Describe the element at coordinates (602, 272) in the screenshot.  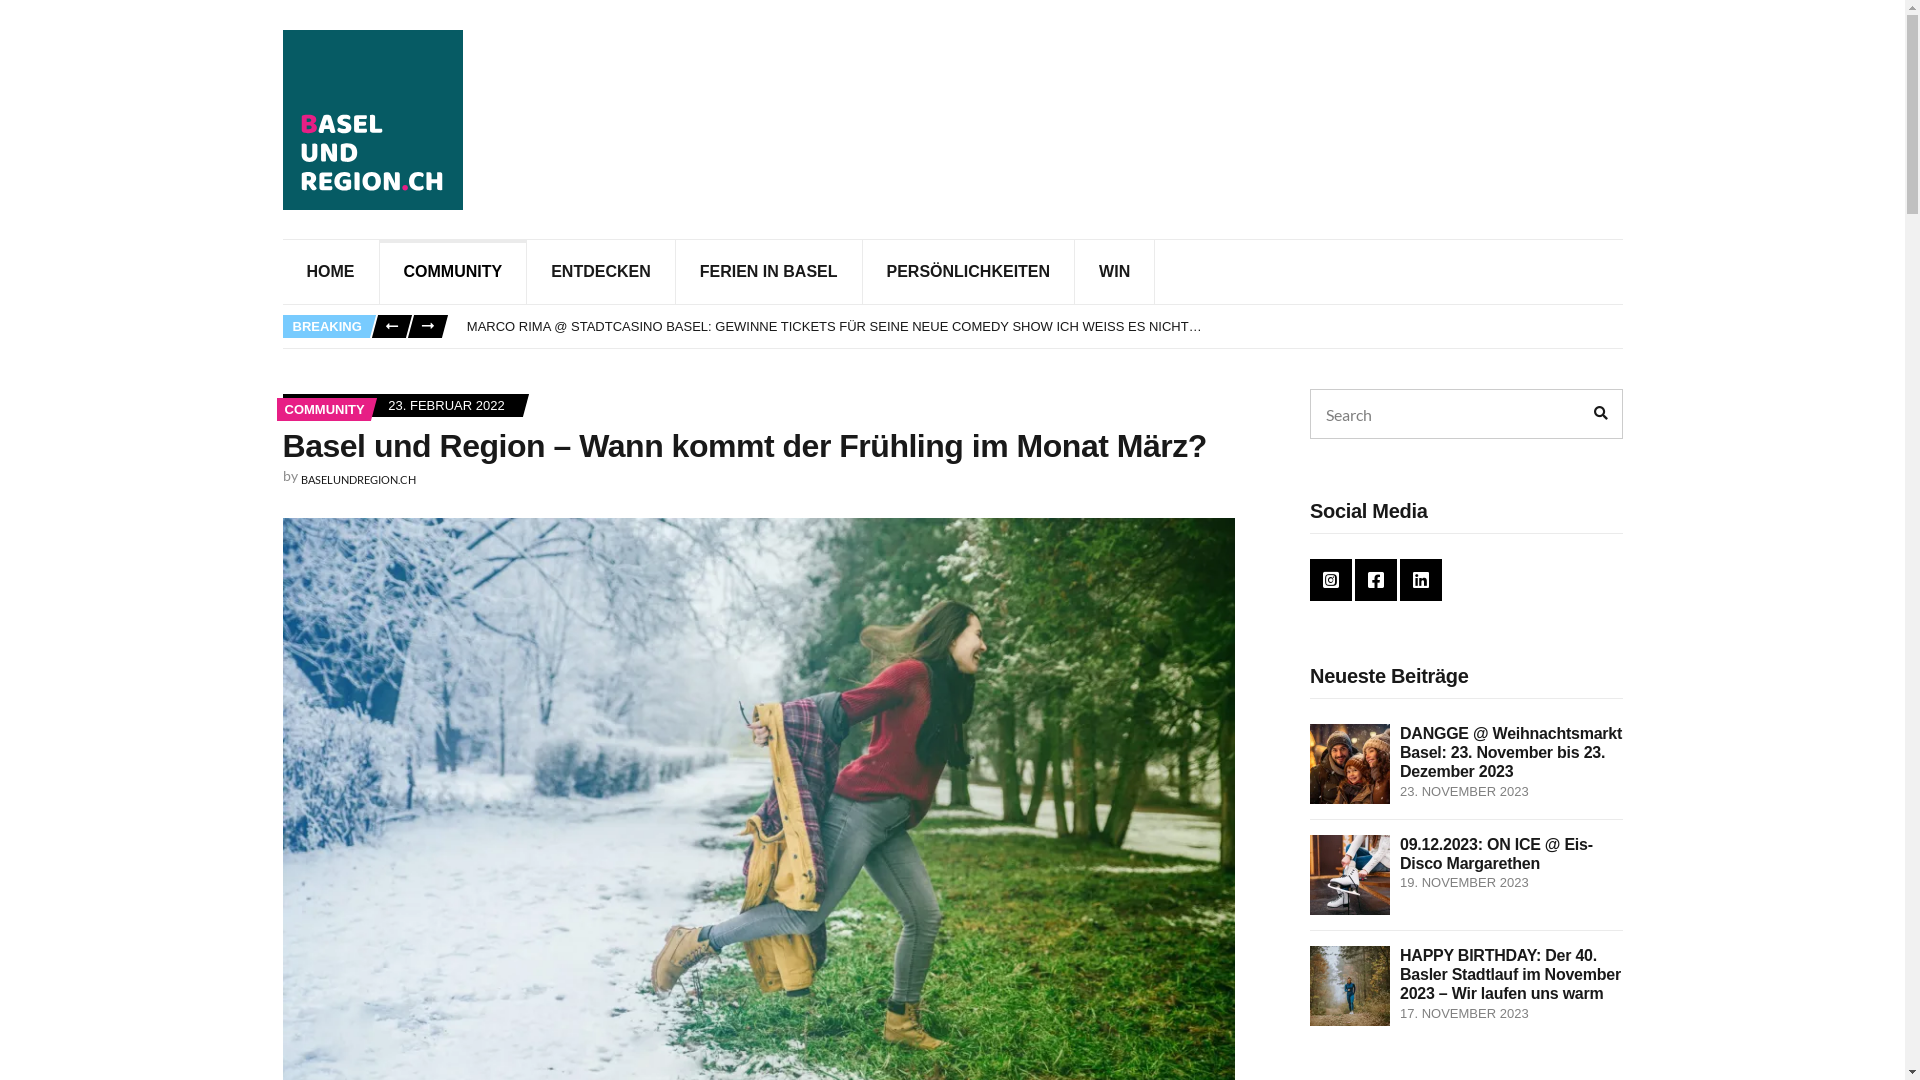
I see `ENTDECKEN` at that location.